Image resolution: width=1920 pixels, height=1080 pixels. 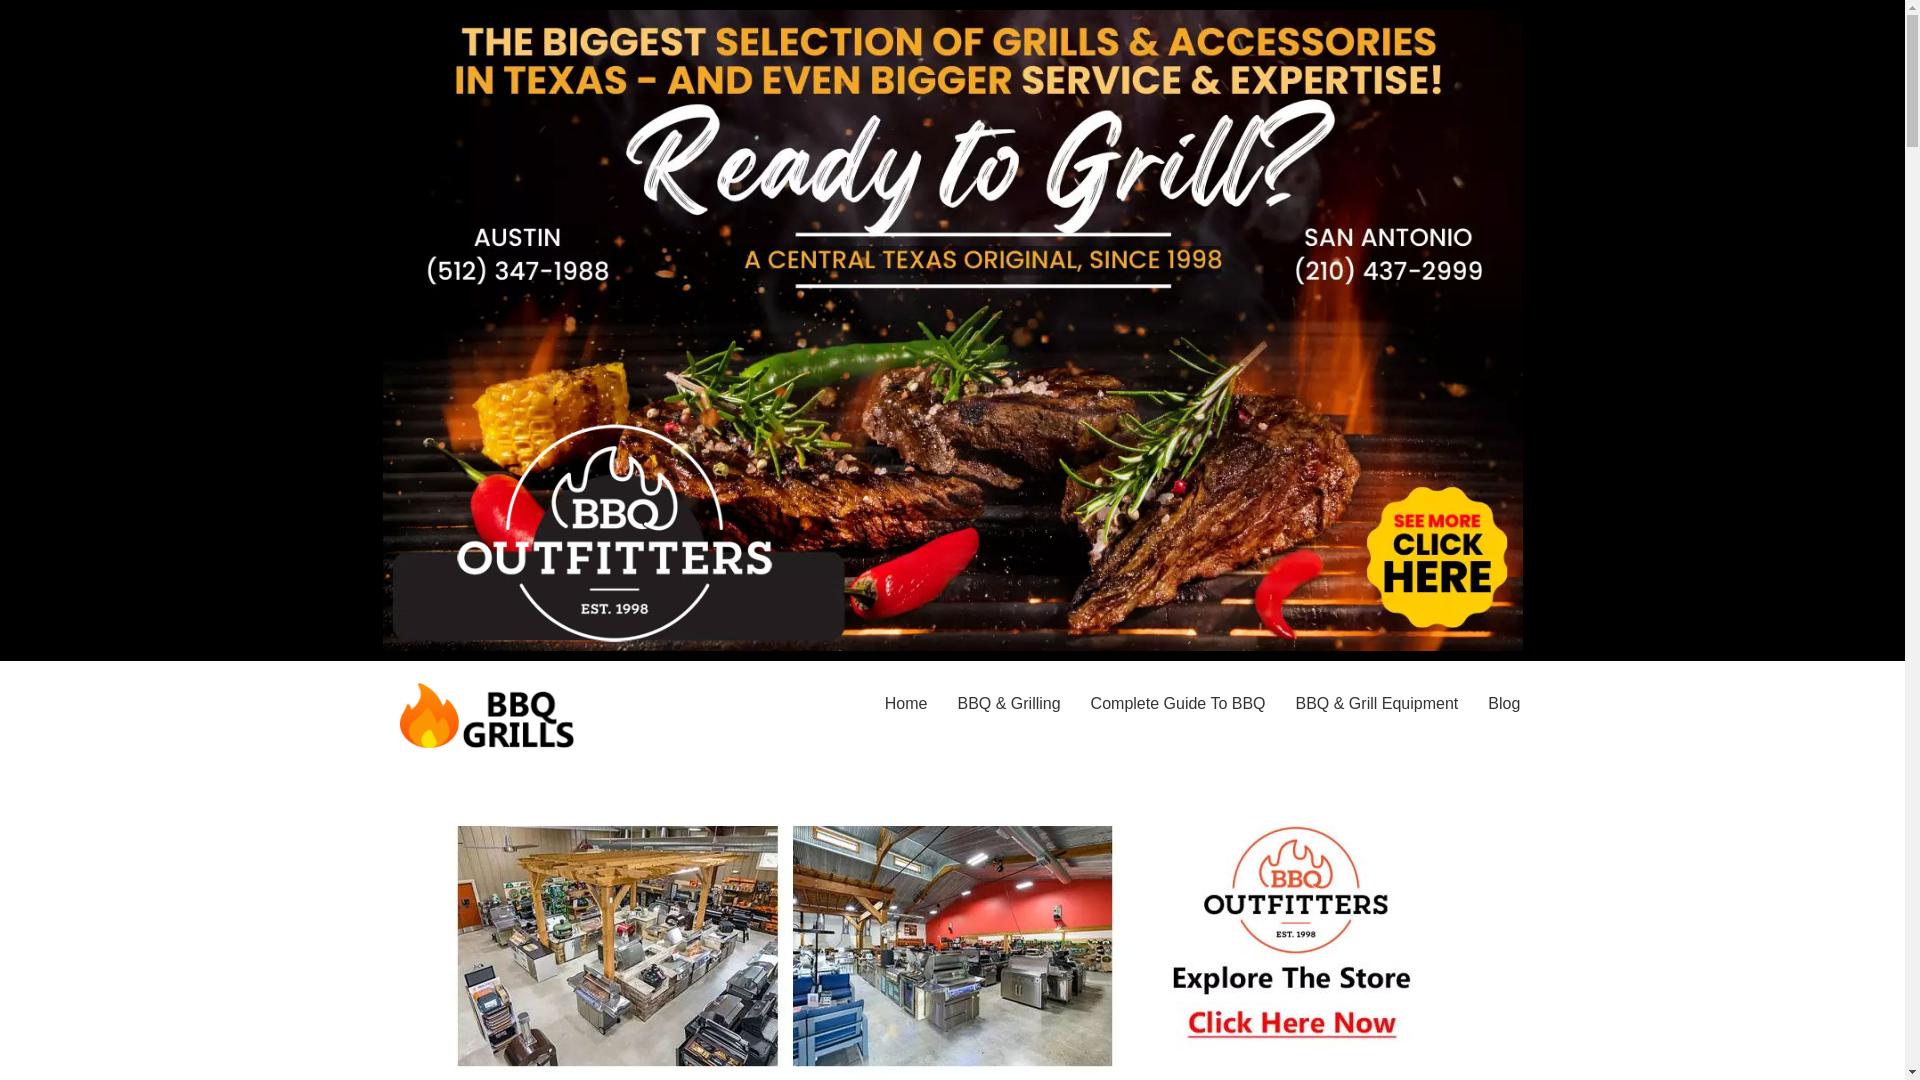 What do you see at coordinates (1503, 704) in the screenshot?
I see `Blog` at bounding box center [1503, 704].